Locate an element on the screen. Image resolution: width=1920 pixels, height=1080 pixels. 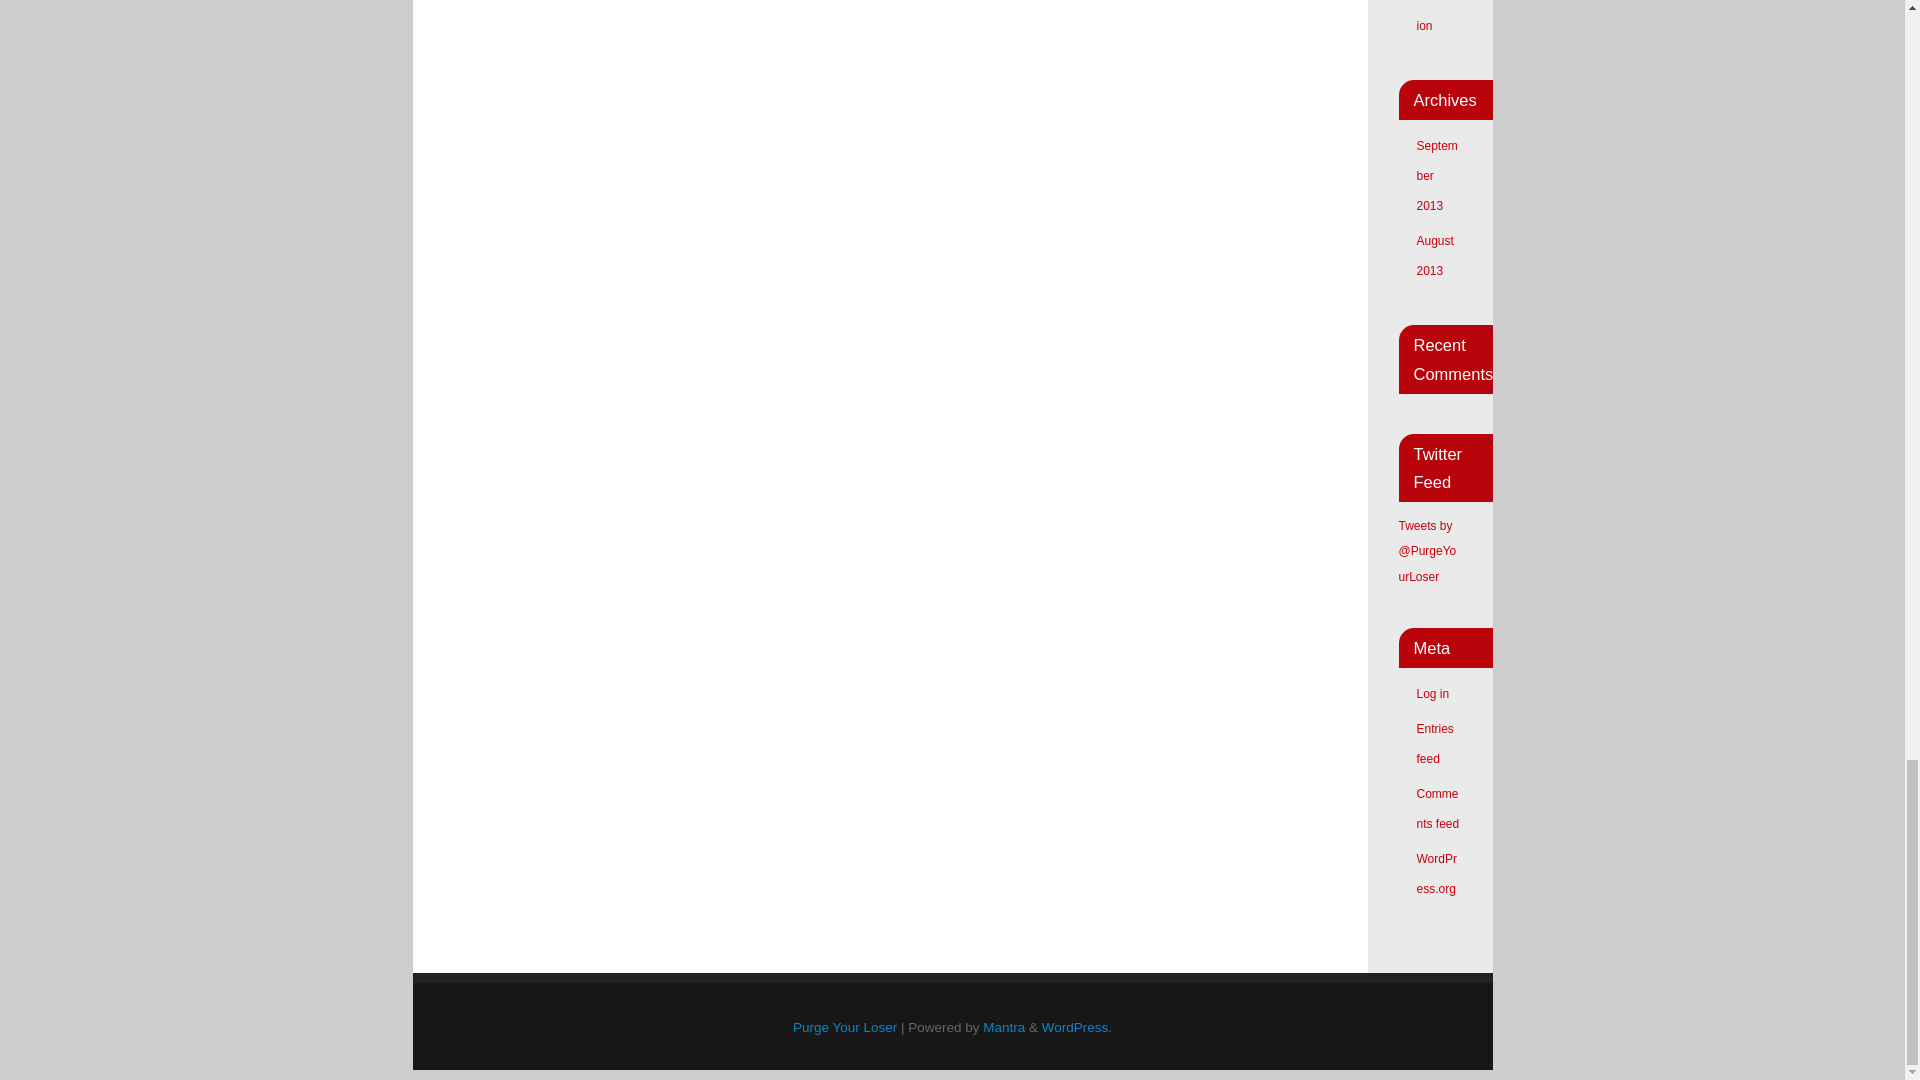
Semantic Personal Publishing Platform is located at coordinates (1076, 1026).